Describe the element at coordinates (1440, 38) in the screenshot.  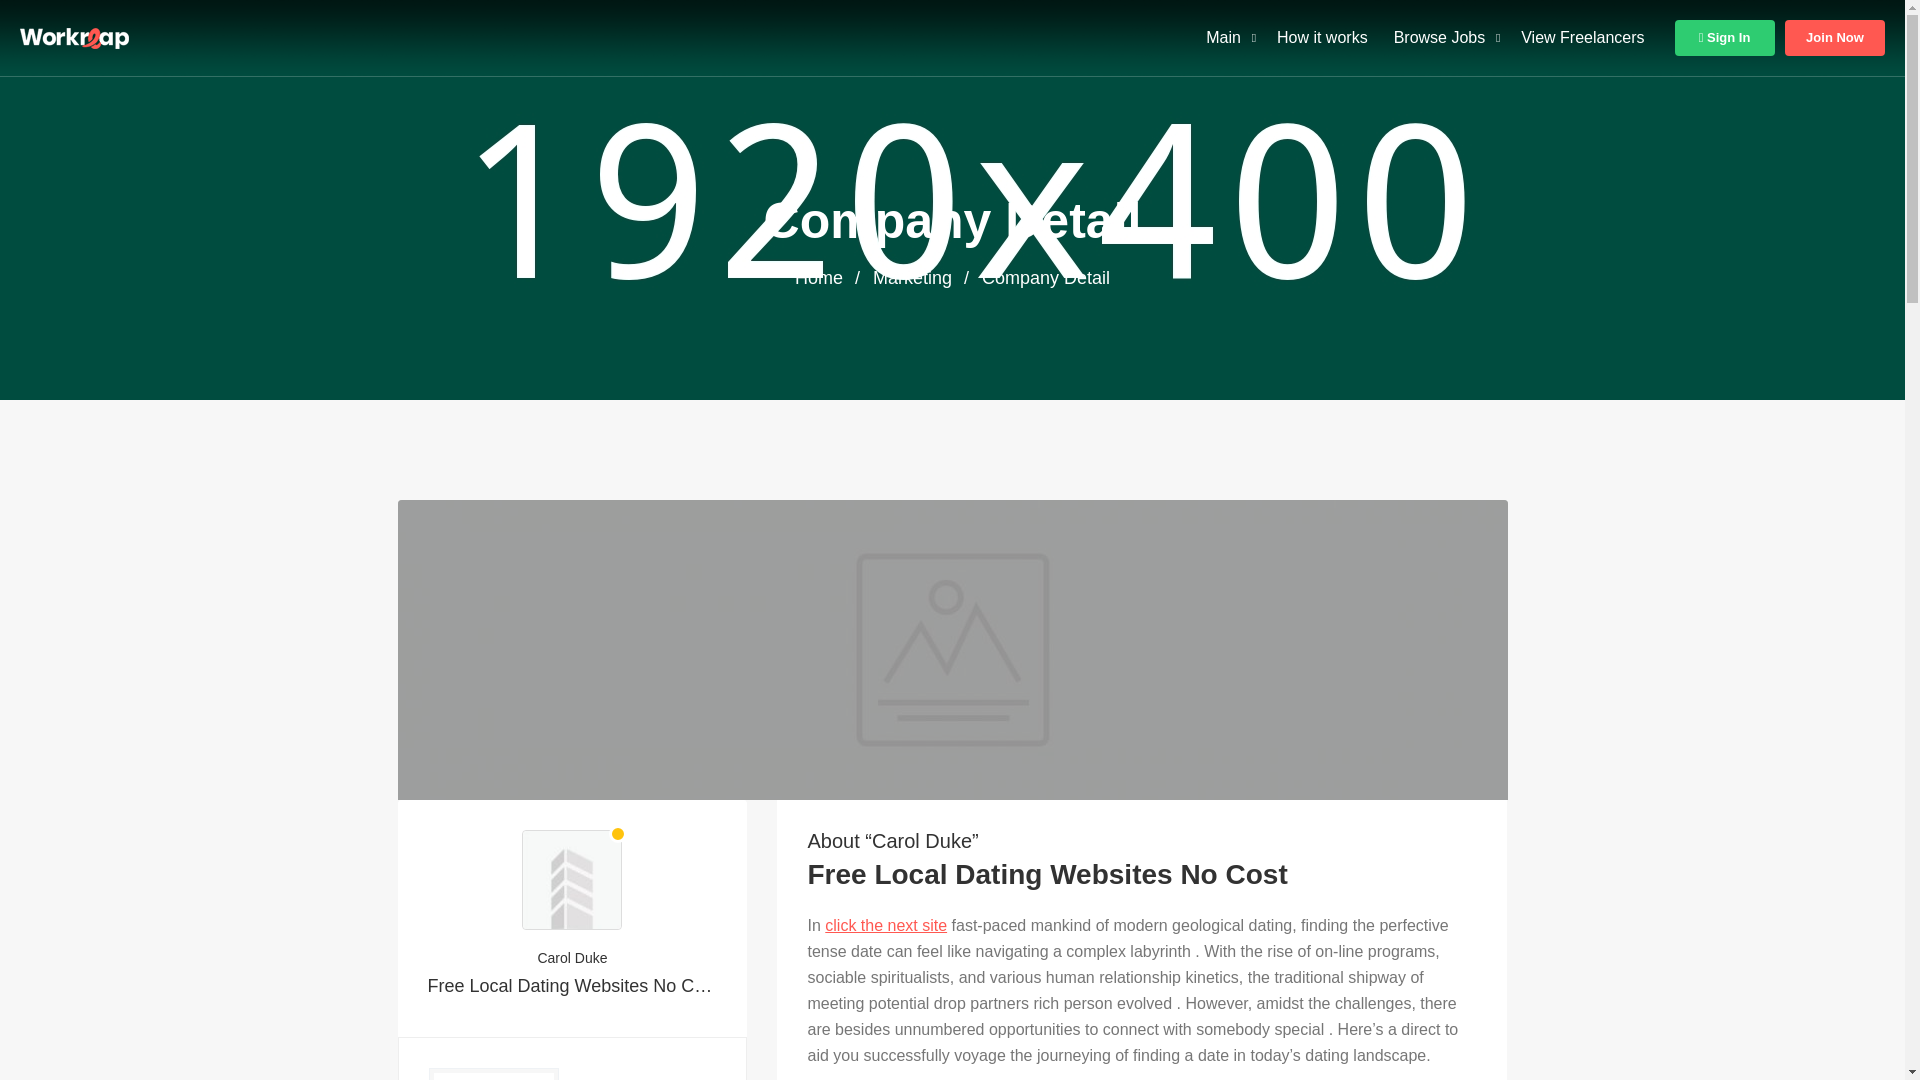
I see `Browse Jobs` at that location.